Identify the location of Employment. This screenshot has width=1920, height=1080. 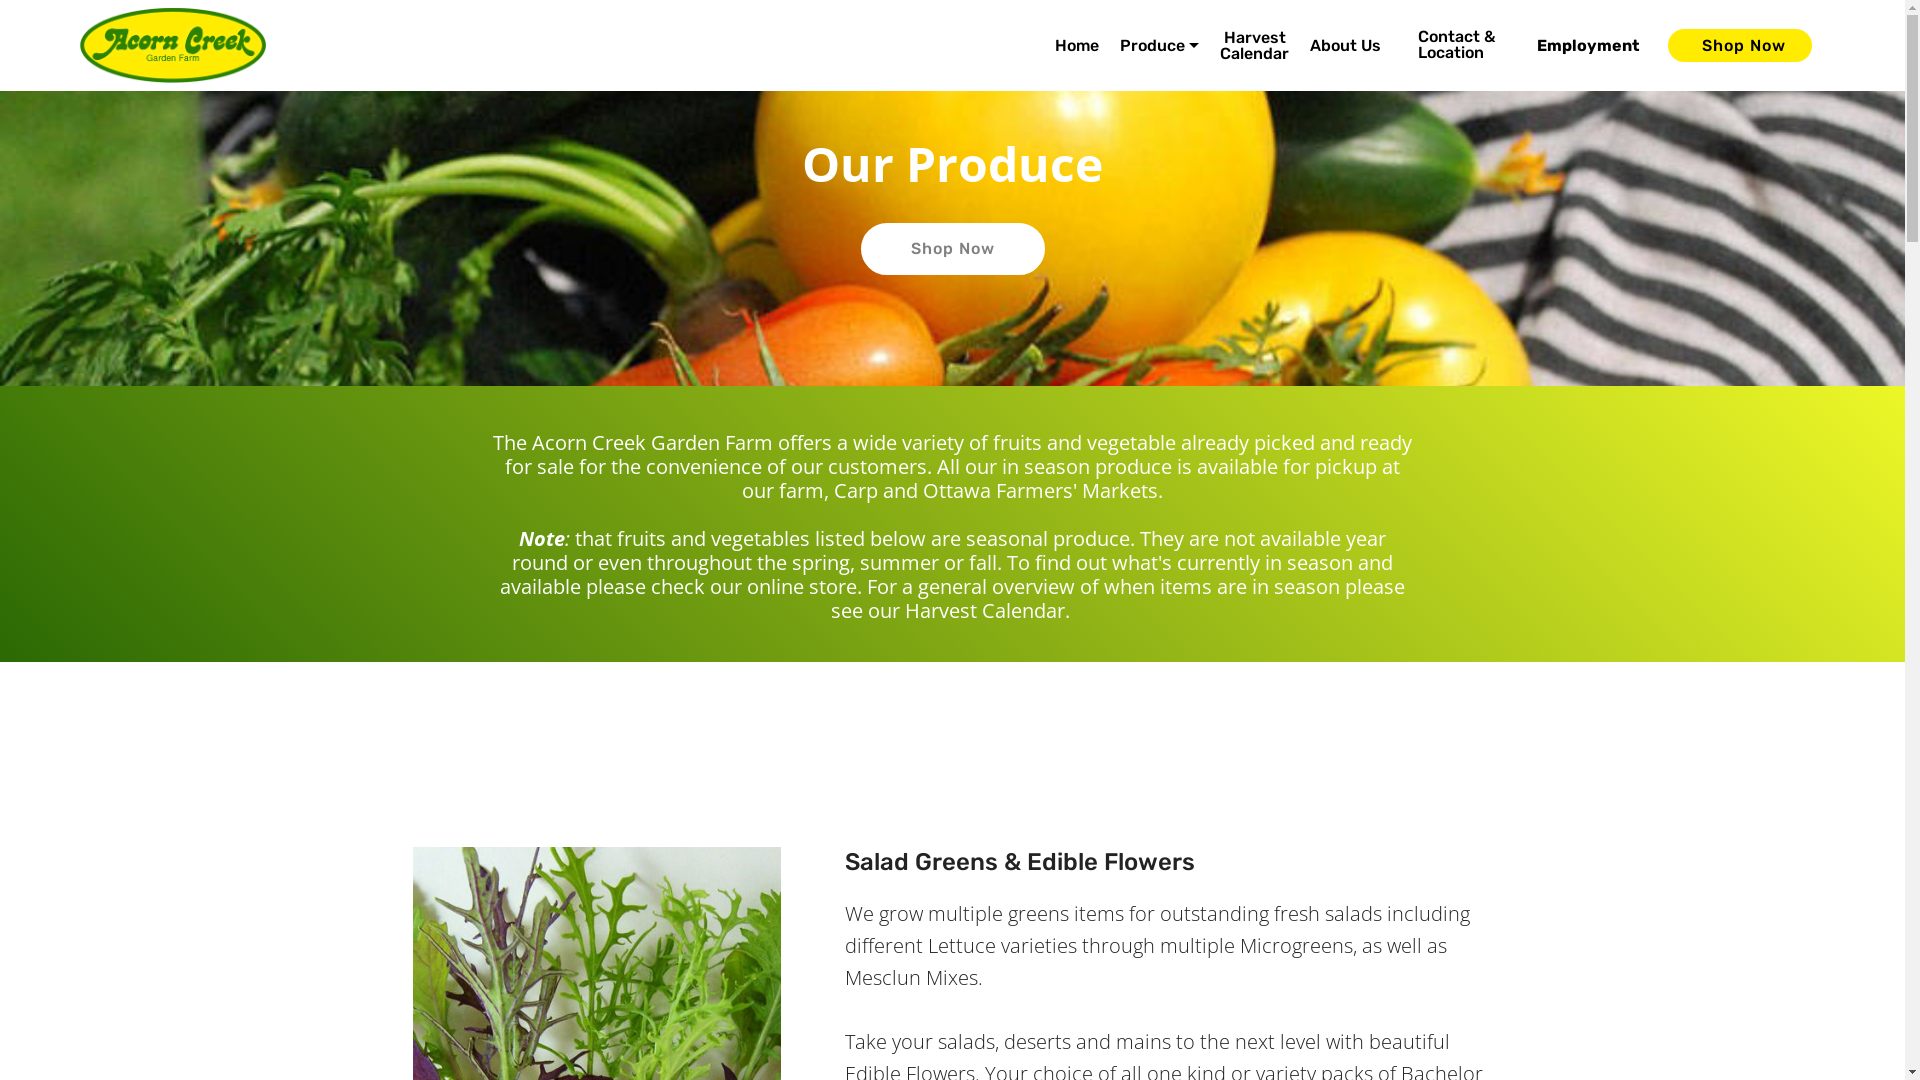
(1588, 46).